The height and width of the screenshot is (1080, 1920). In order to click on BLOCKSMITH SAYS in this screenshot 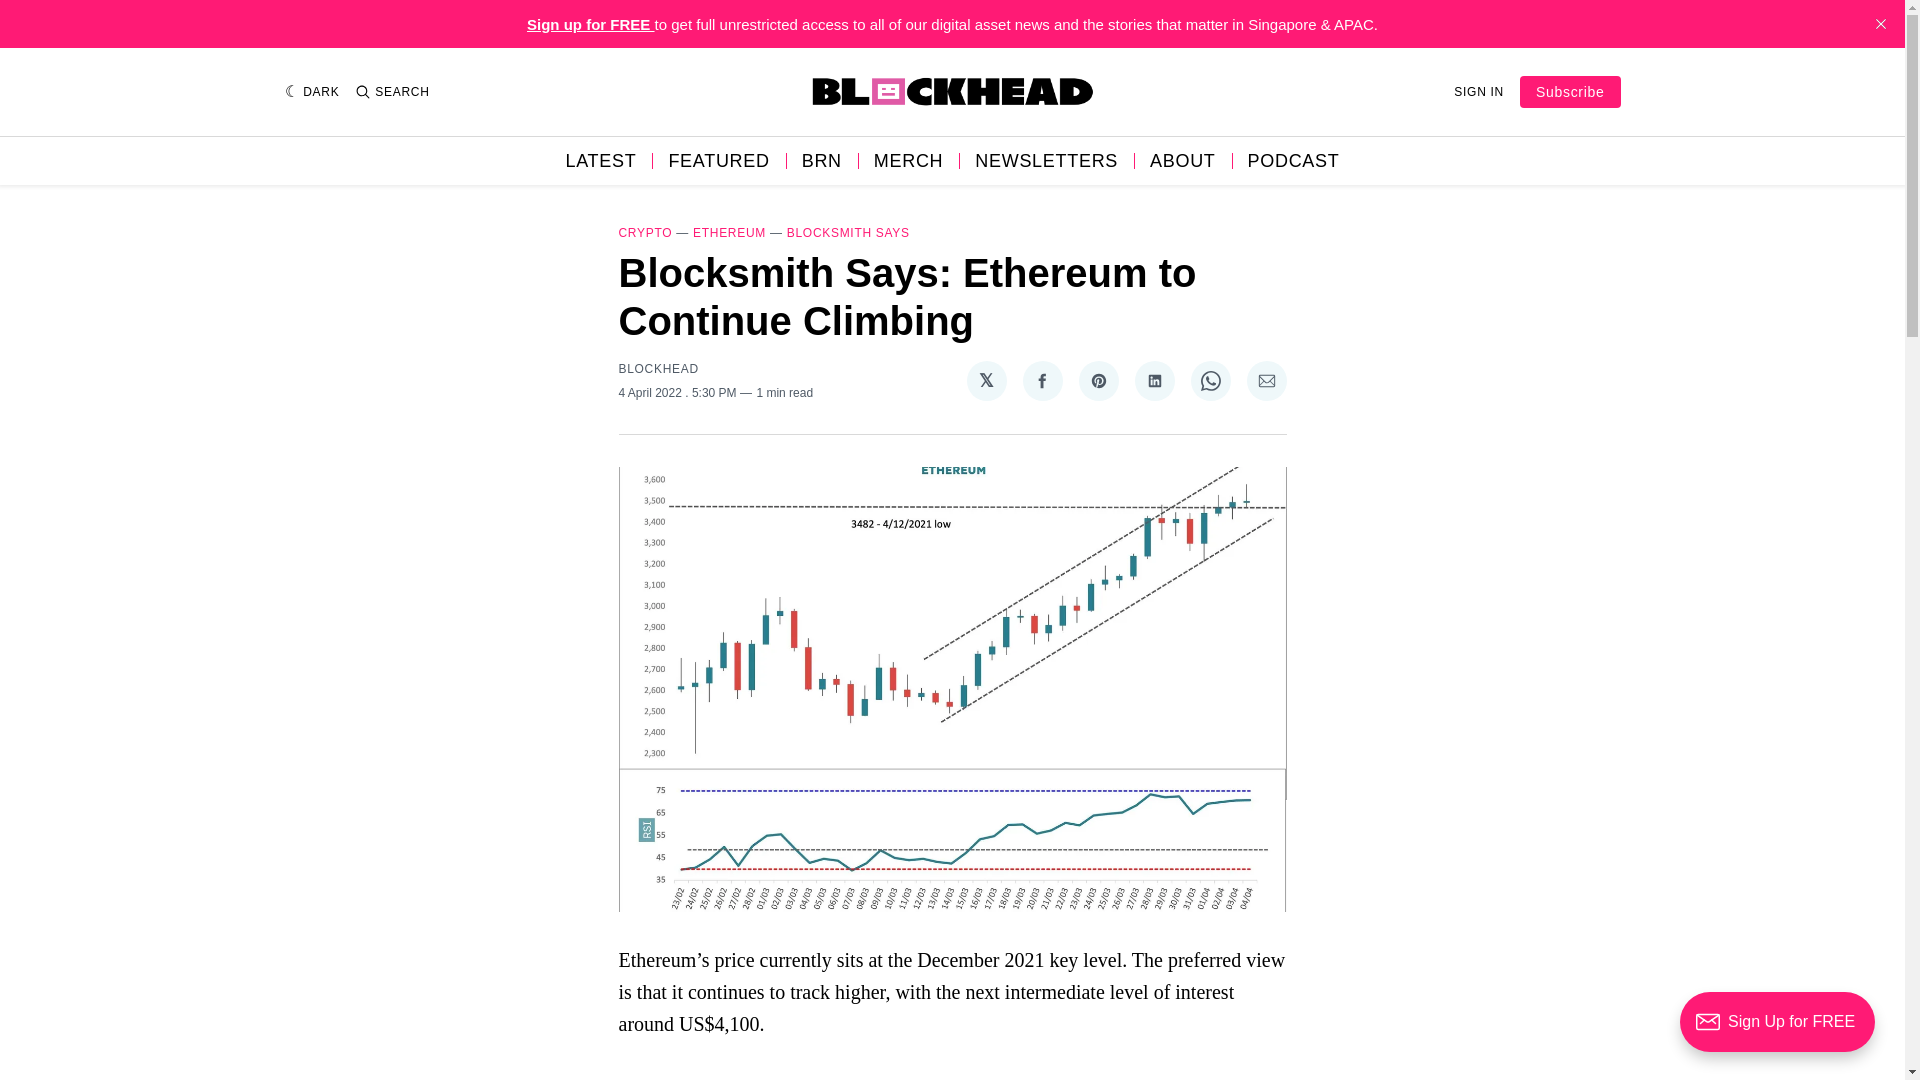, I will do `click(848, 232)`.